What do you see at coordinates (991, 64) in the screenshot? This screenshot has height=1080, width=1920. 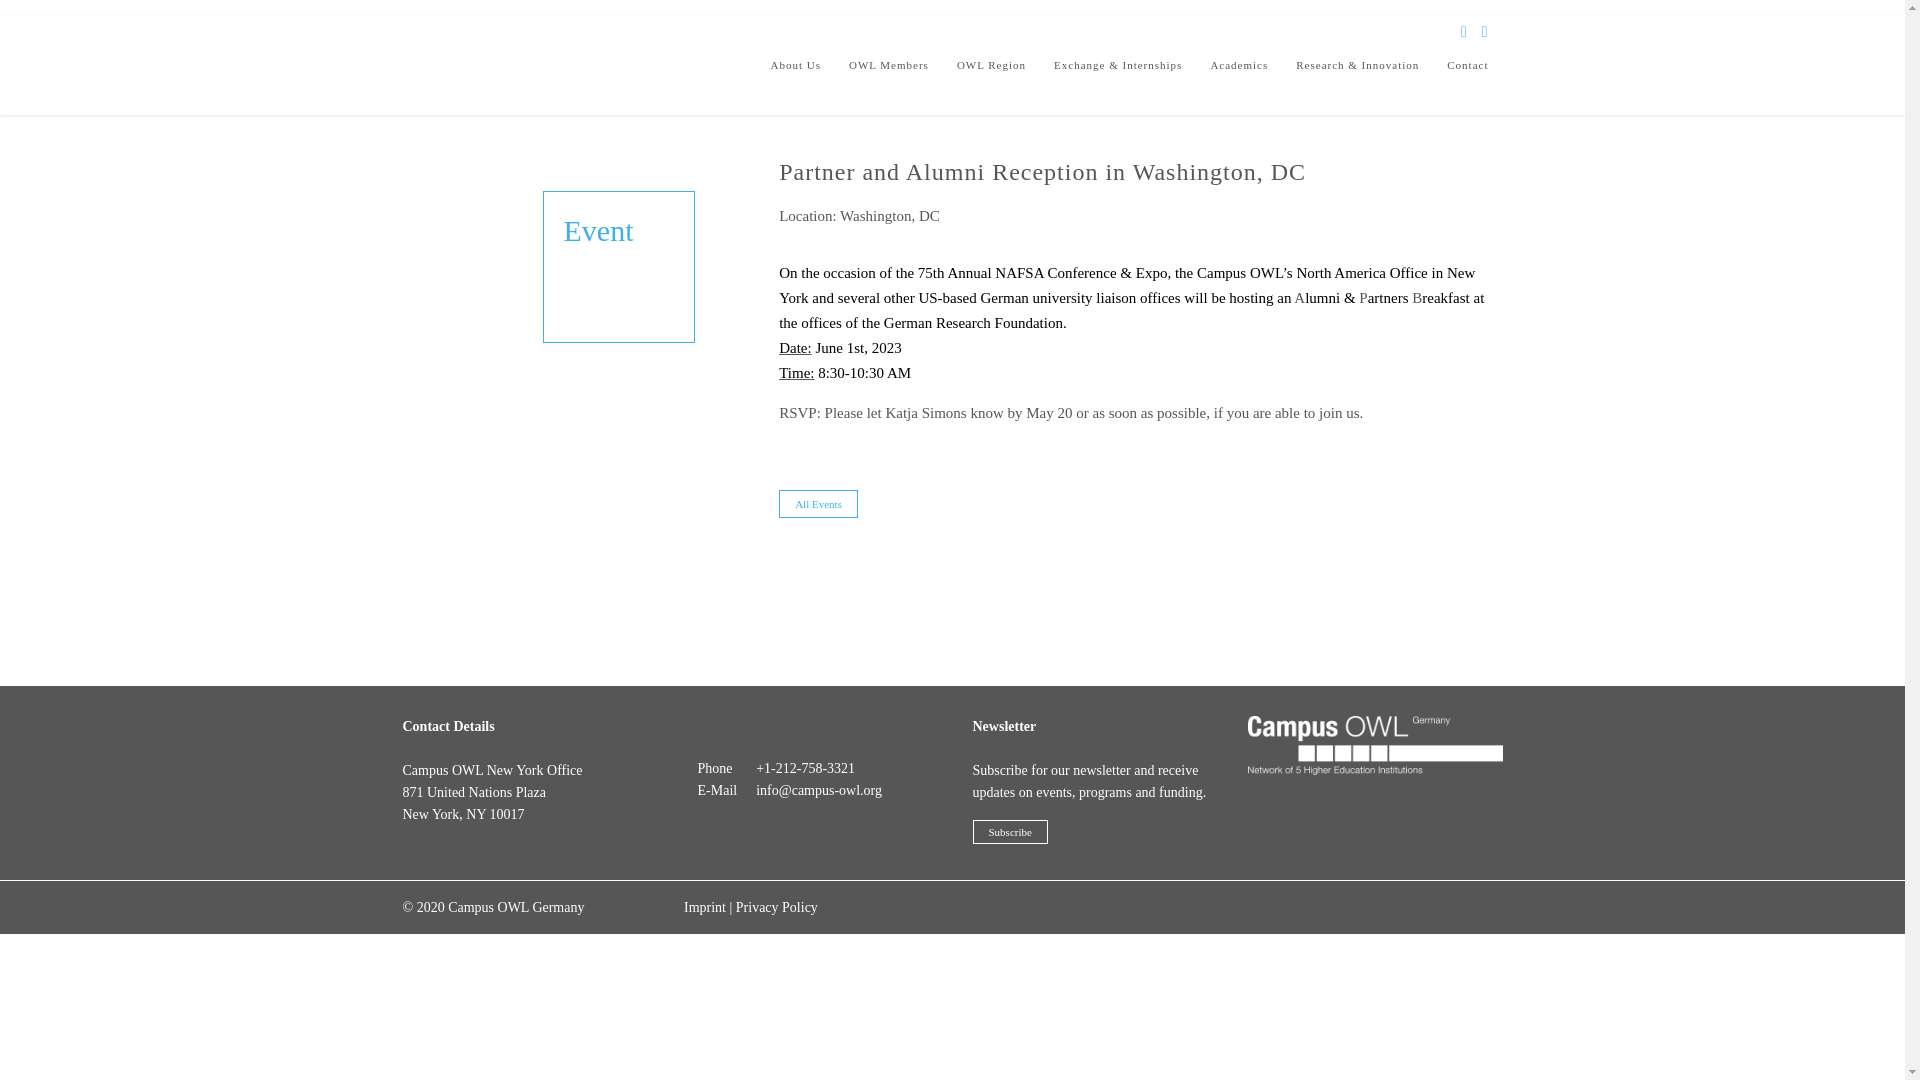 I see `OWL Region` at bounding box center [991, 64].